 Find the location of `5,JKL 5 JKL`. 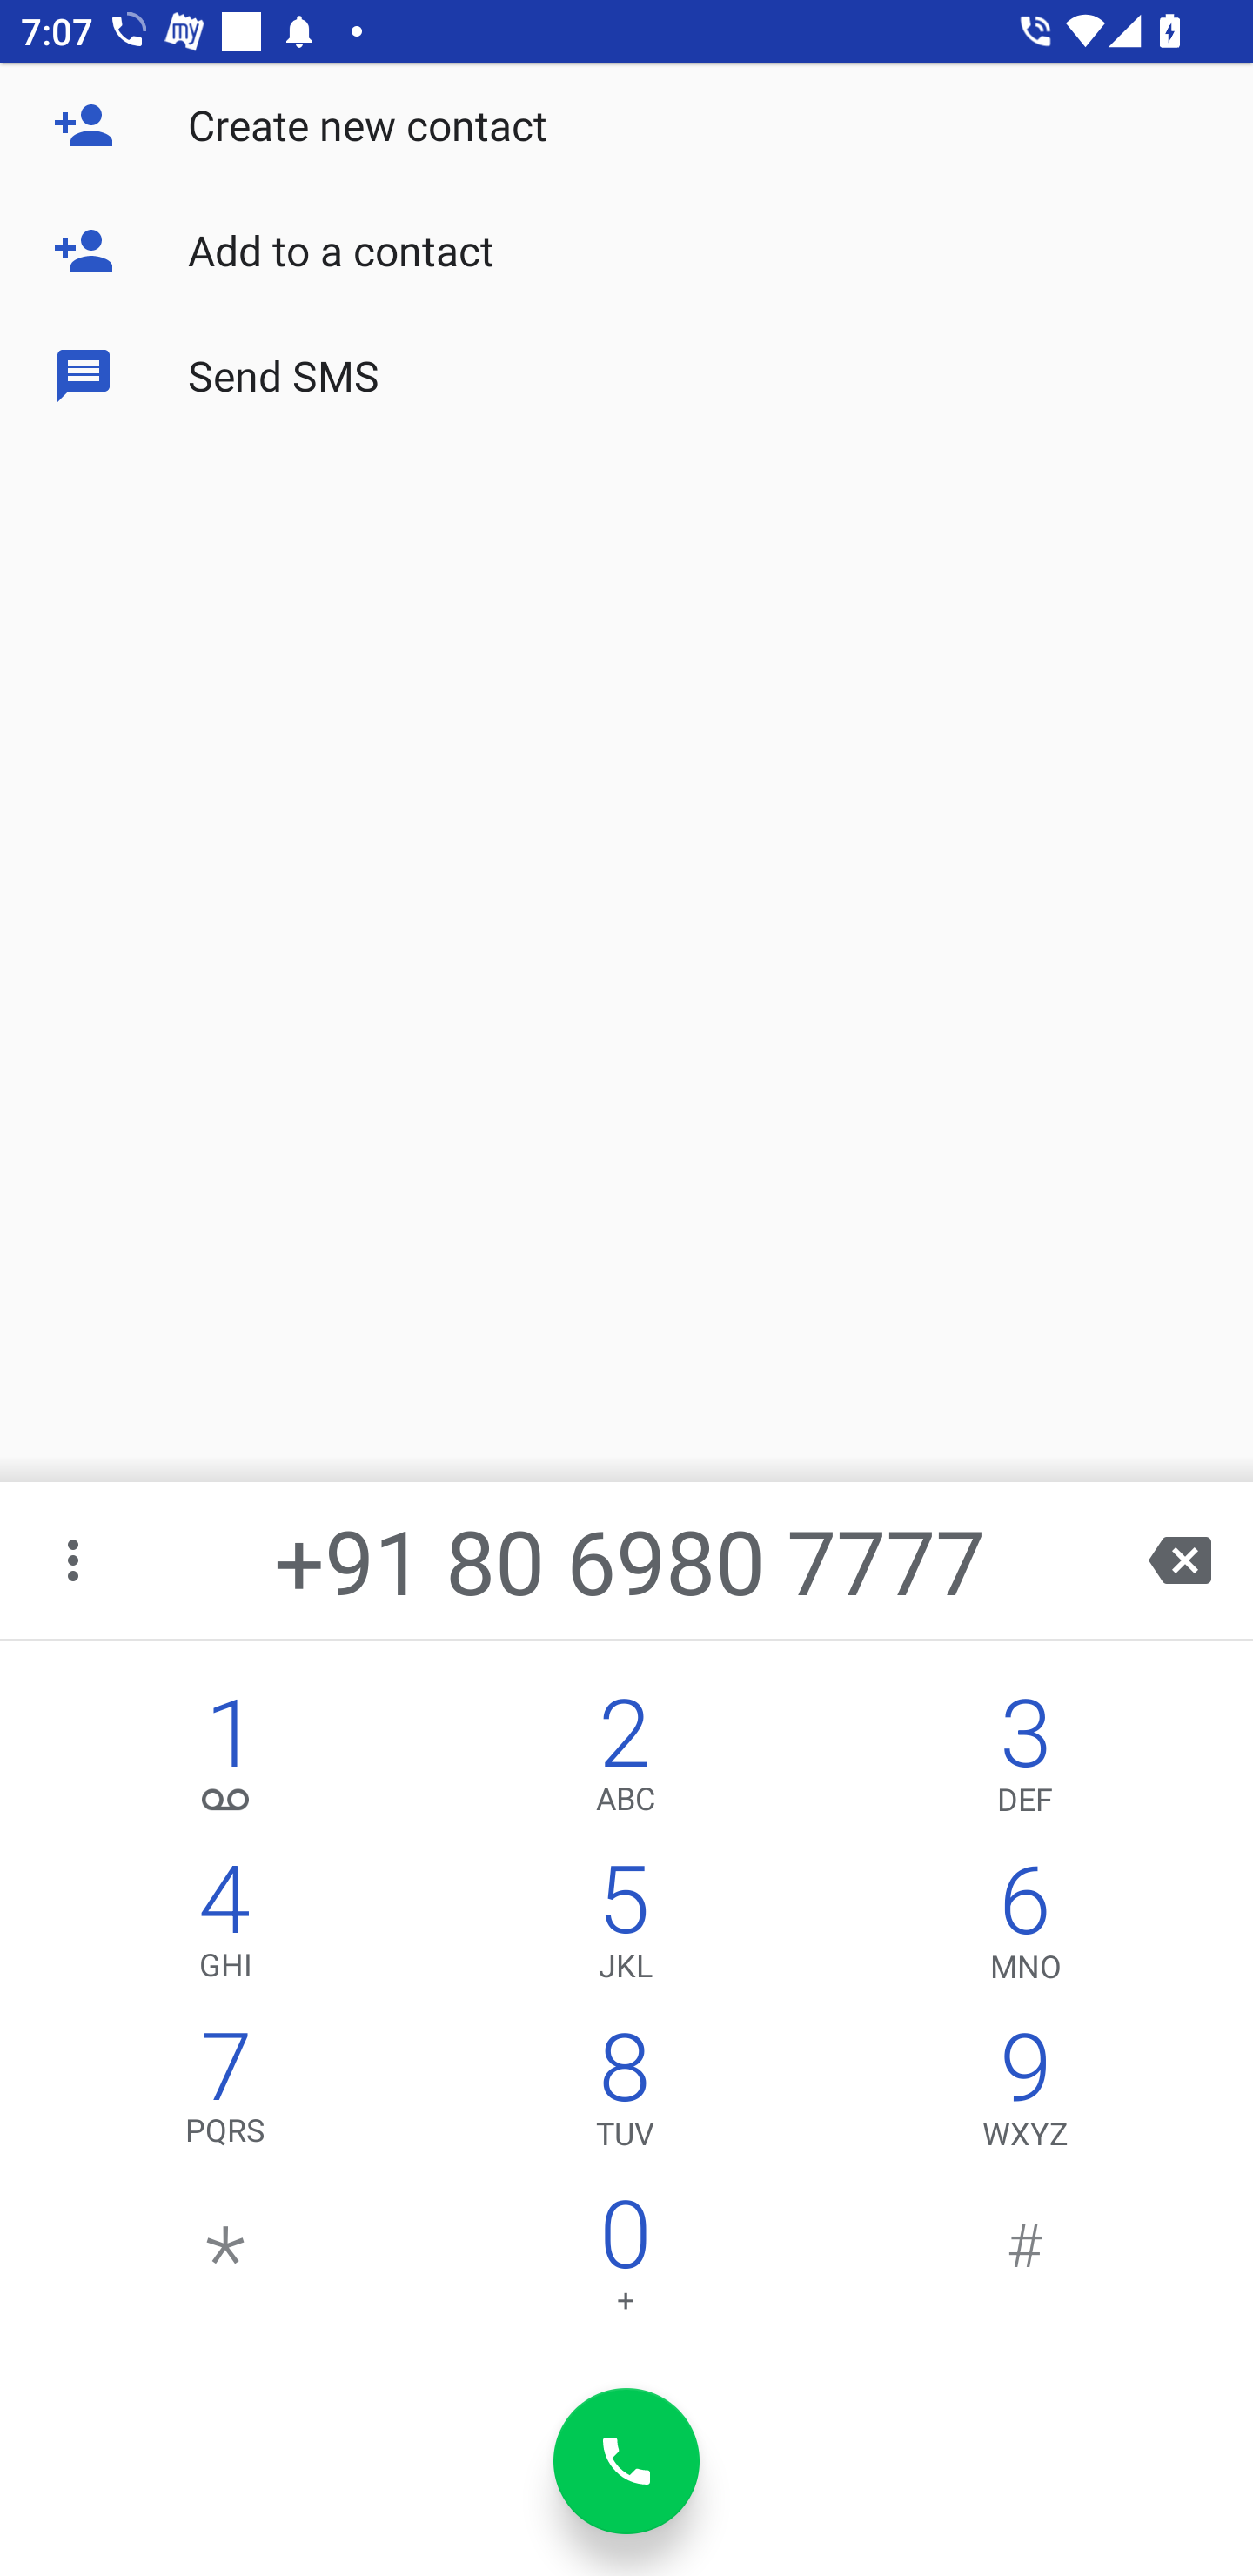

5,JKL 5 JKL is located at coordinates (625, 1928).